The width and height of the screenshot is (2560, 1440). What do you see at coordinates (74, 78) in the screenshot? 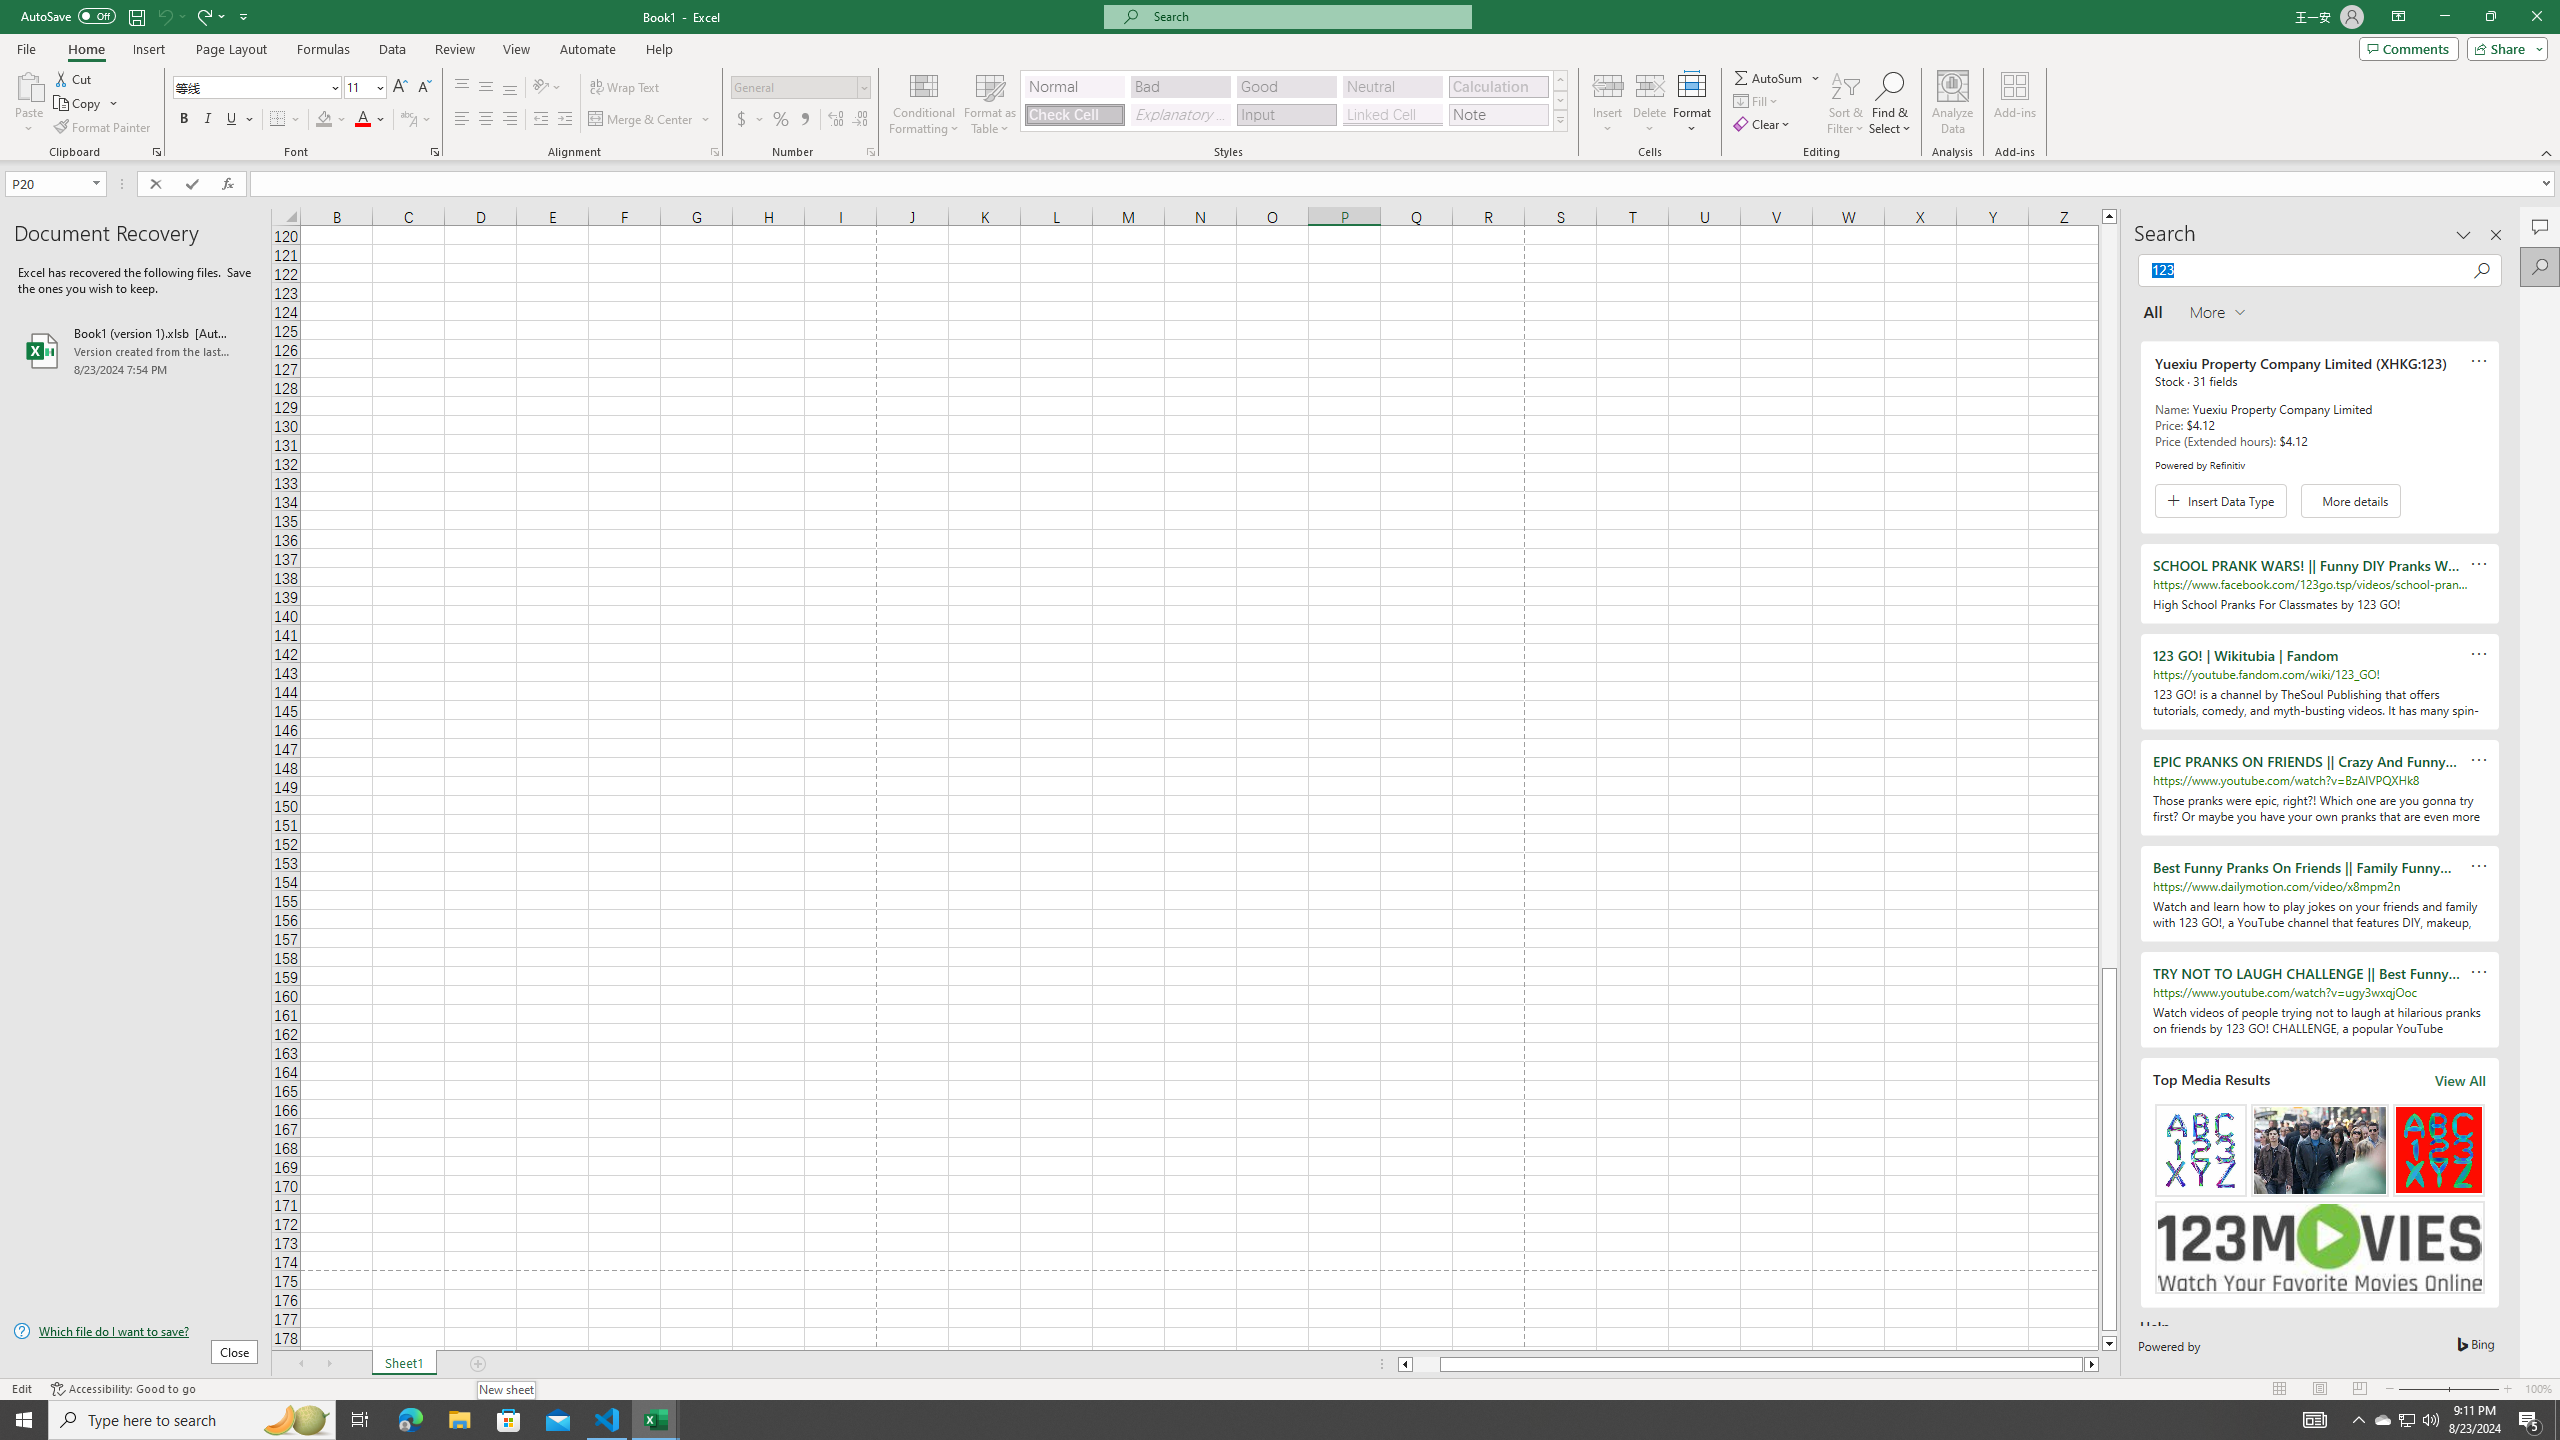
I see `Cut` at bounding box center [74, 78].